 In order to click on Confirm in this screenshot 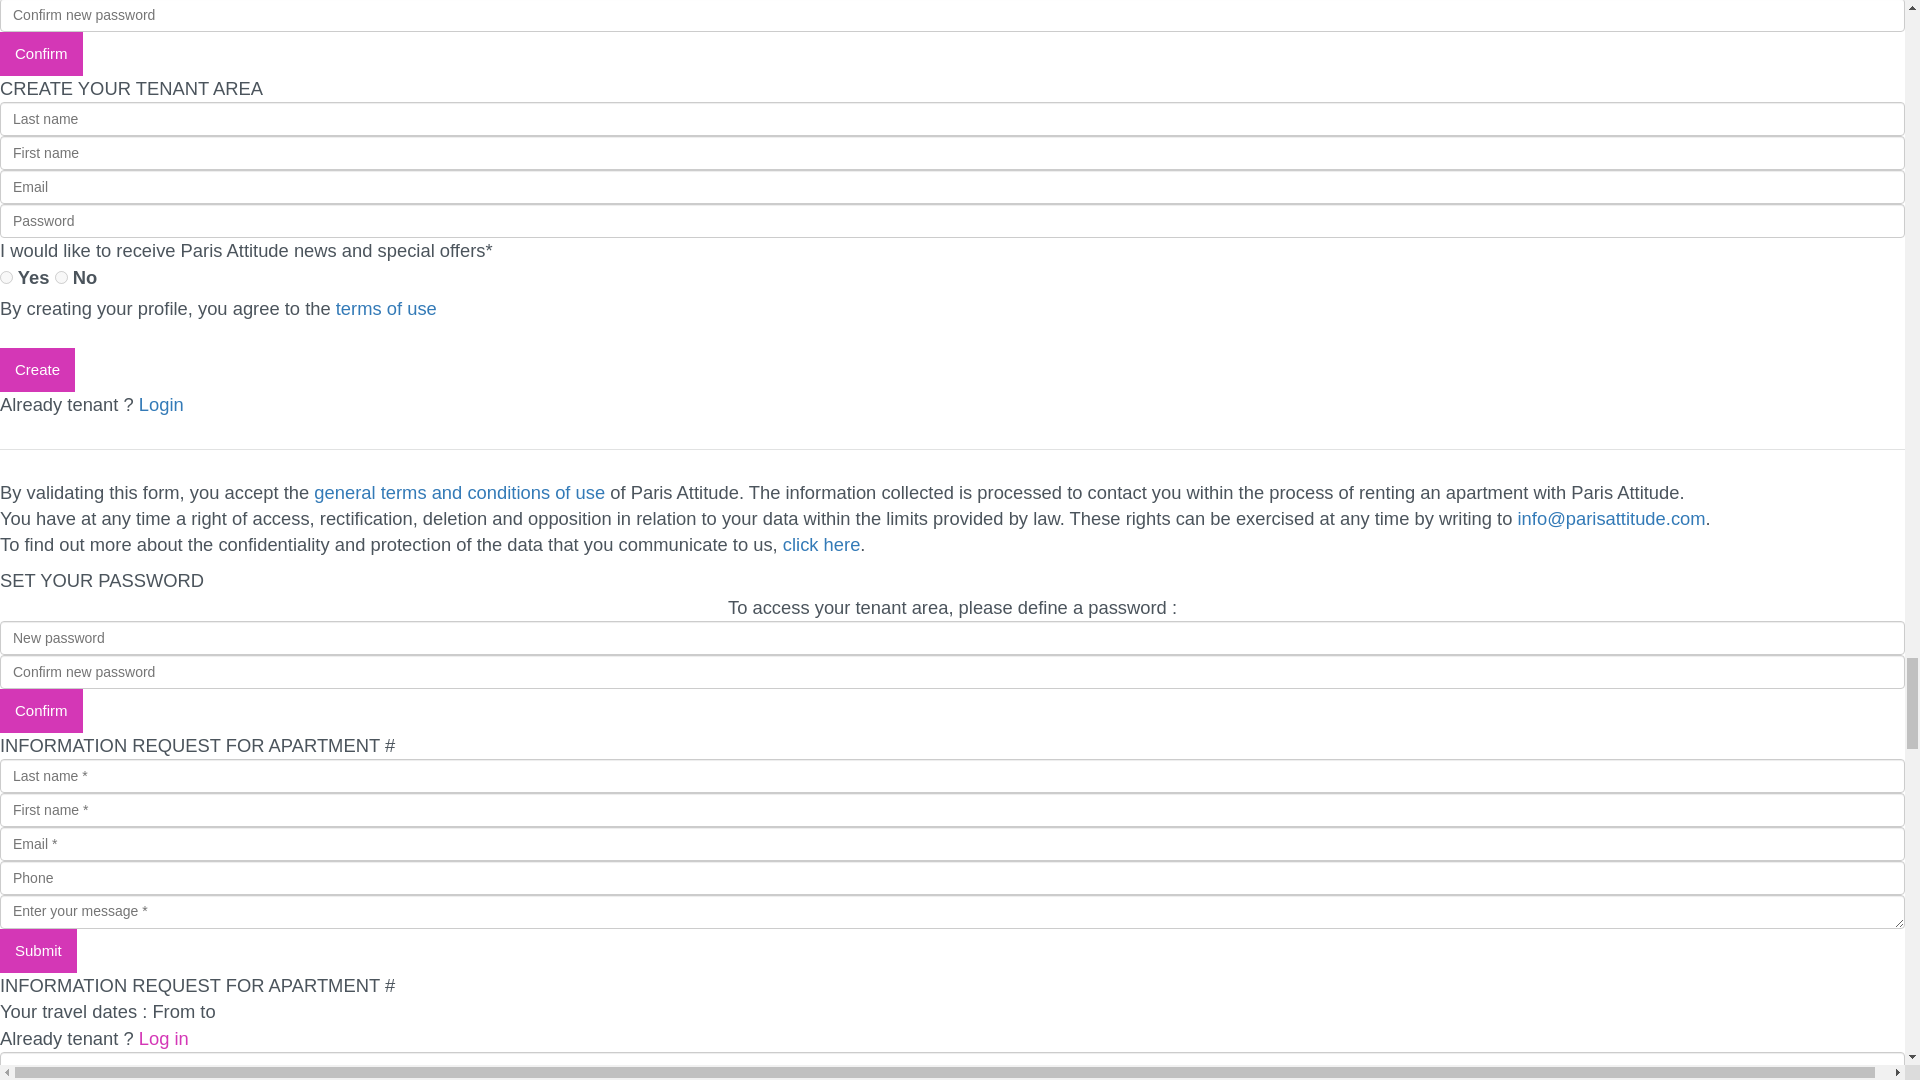, I will do `click(41, 711)`.